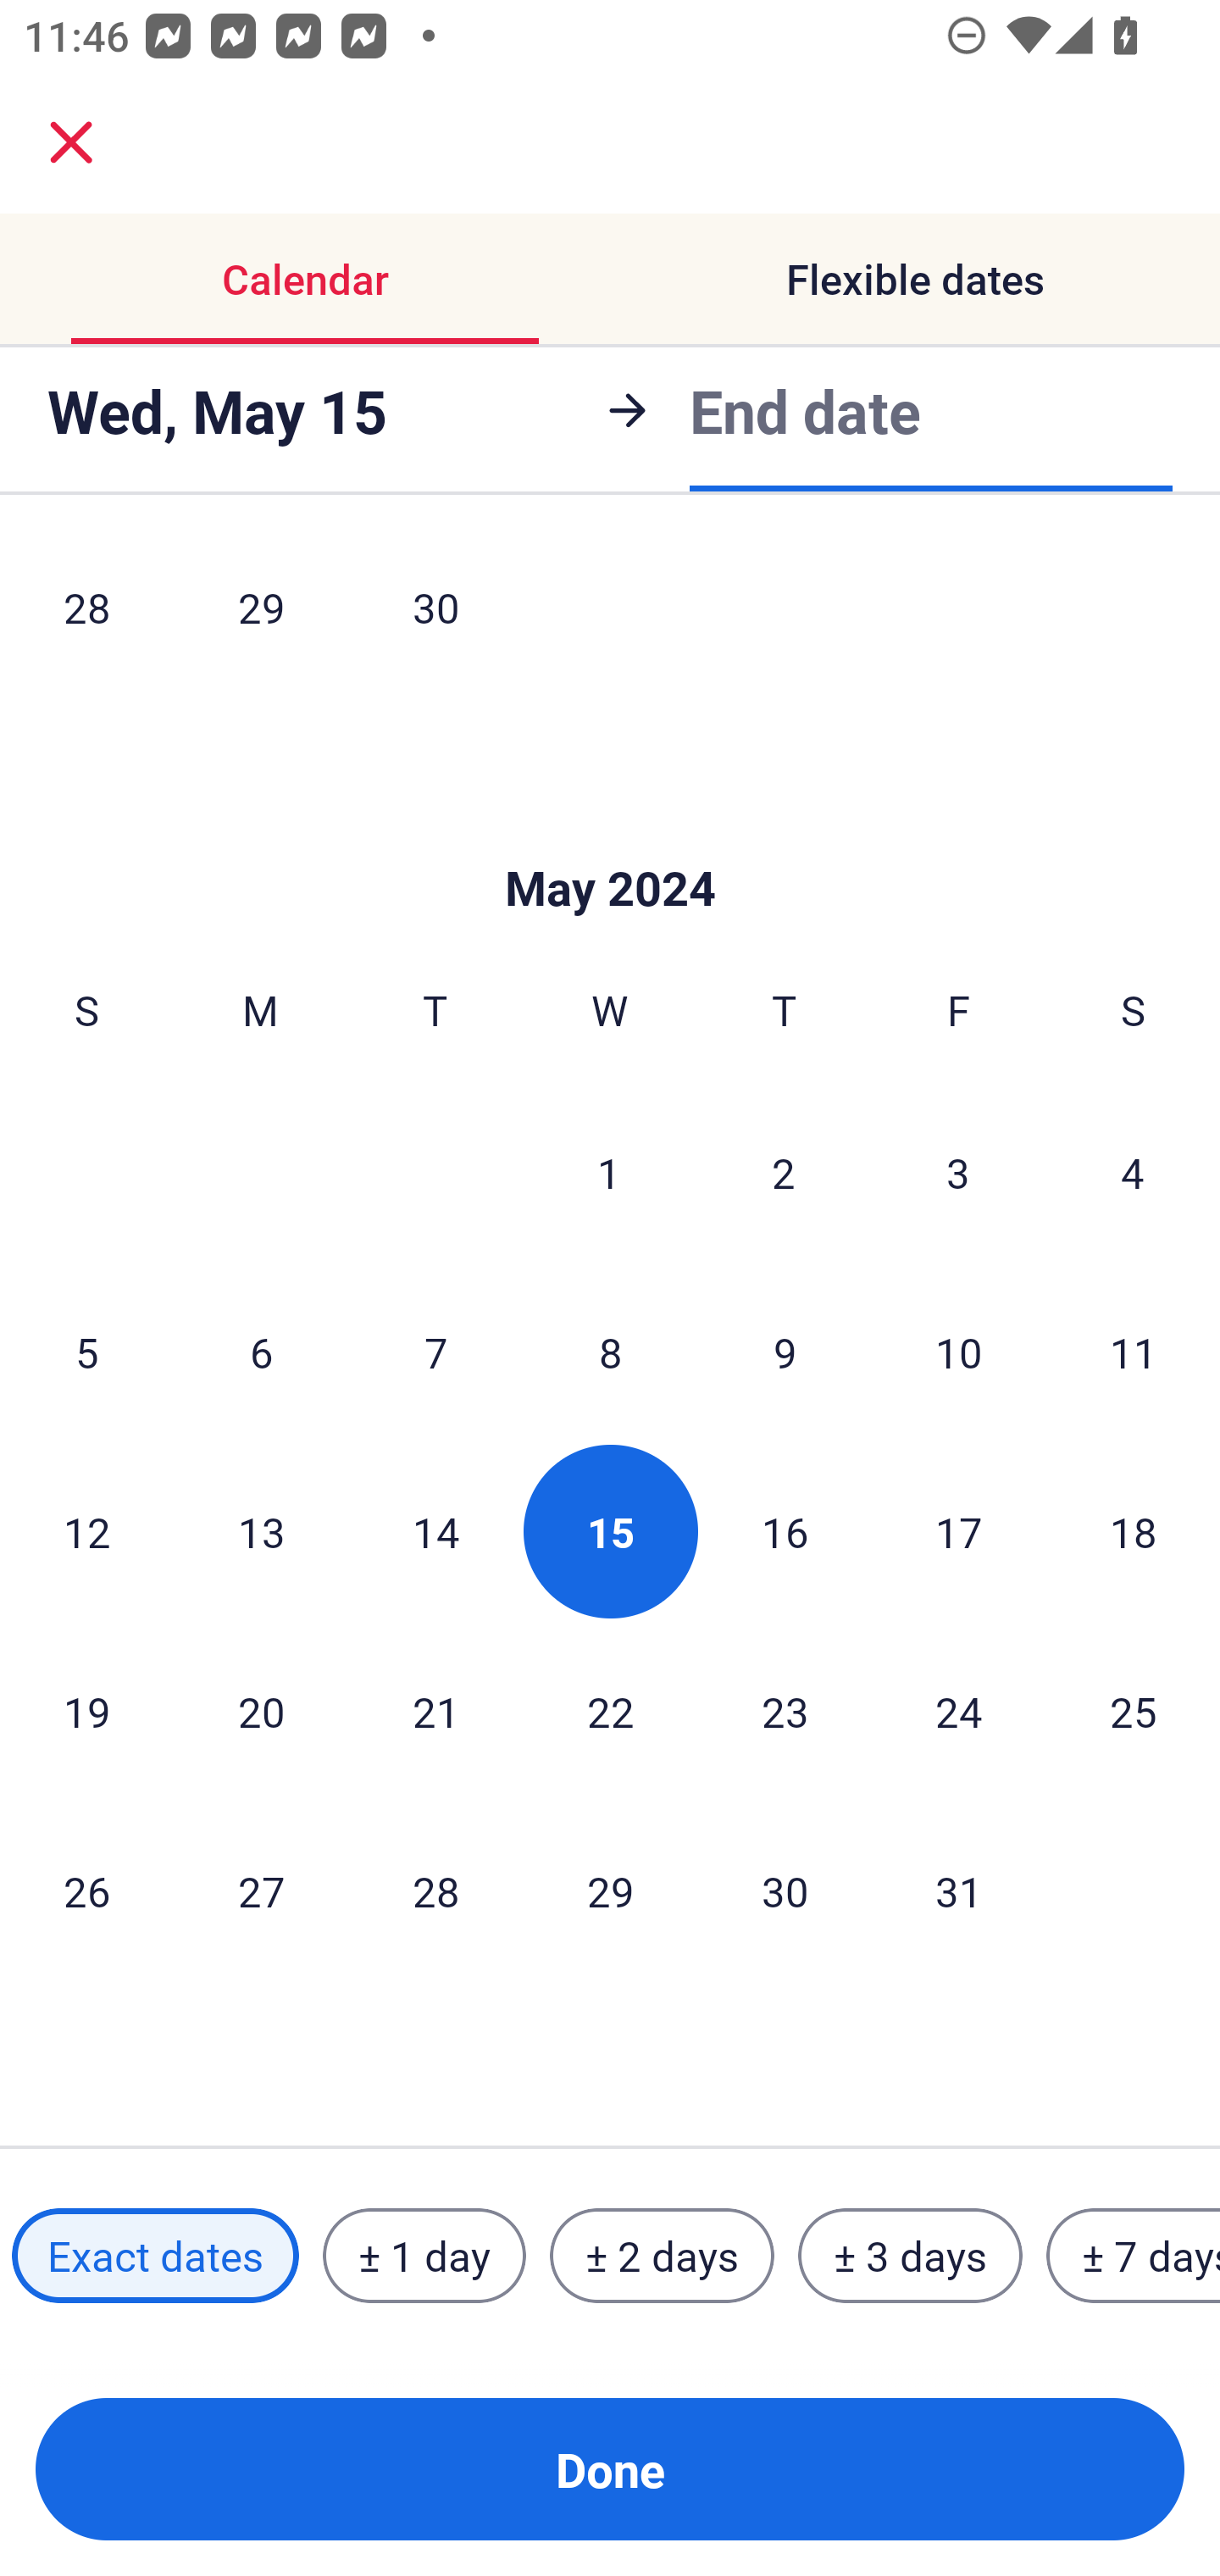 This screenshot has height=2576, width=1220. Describe the element at coordinates (784, 1171) in the screenshot. I see `2 Thursday, May 2, 2024` at that location.